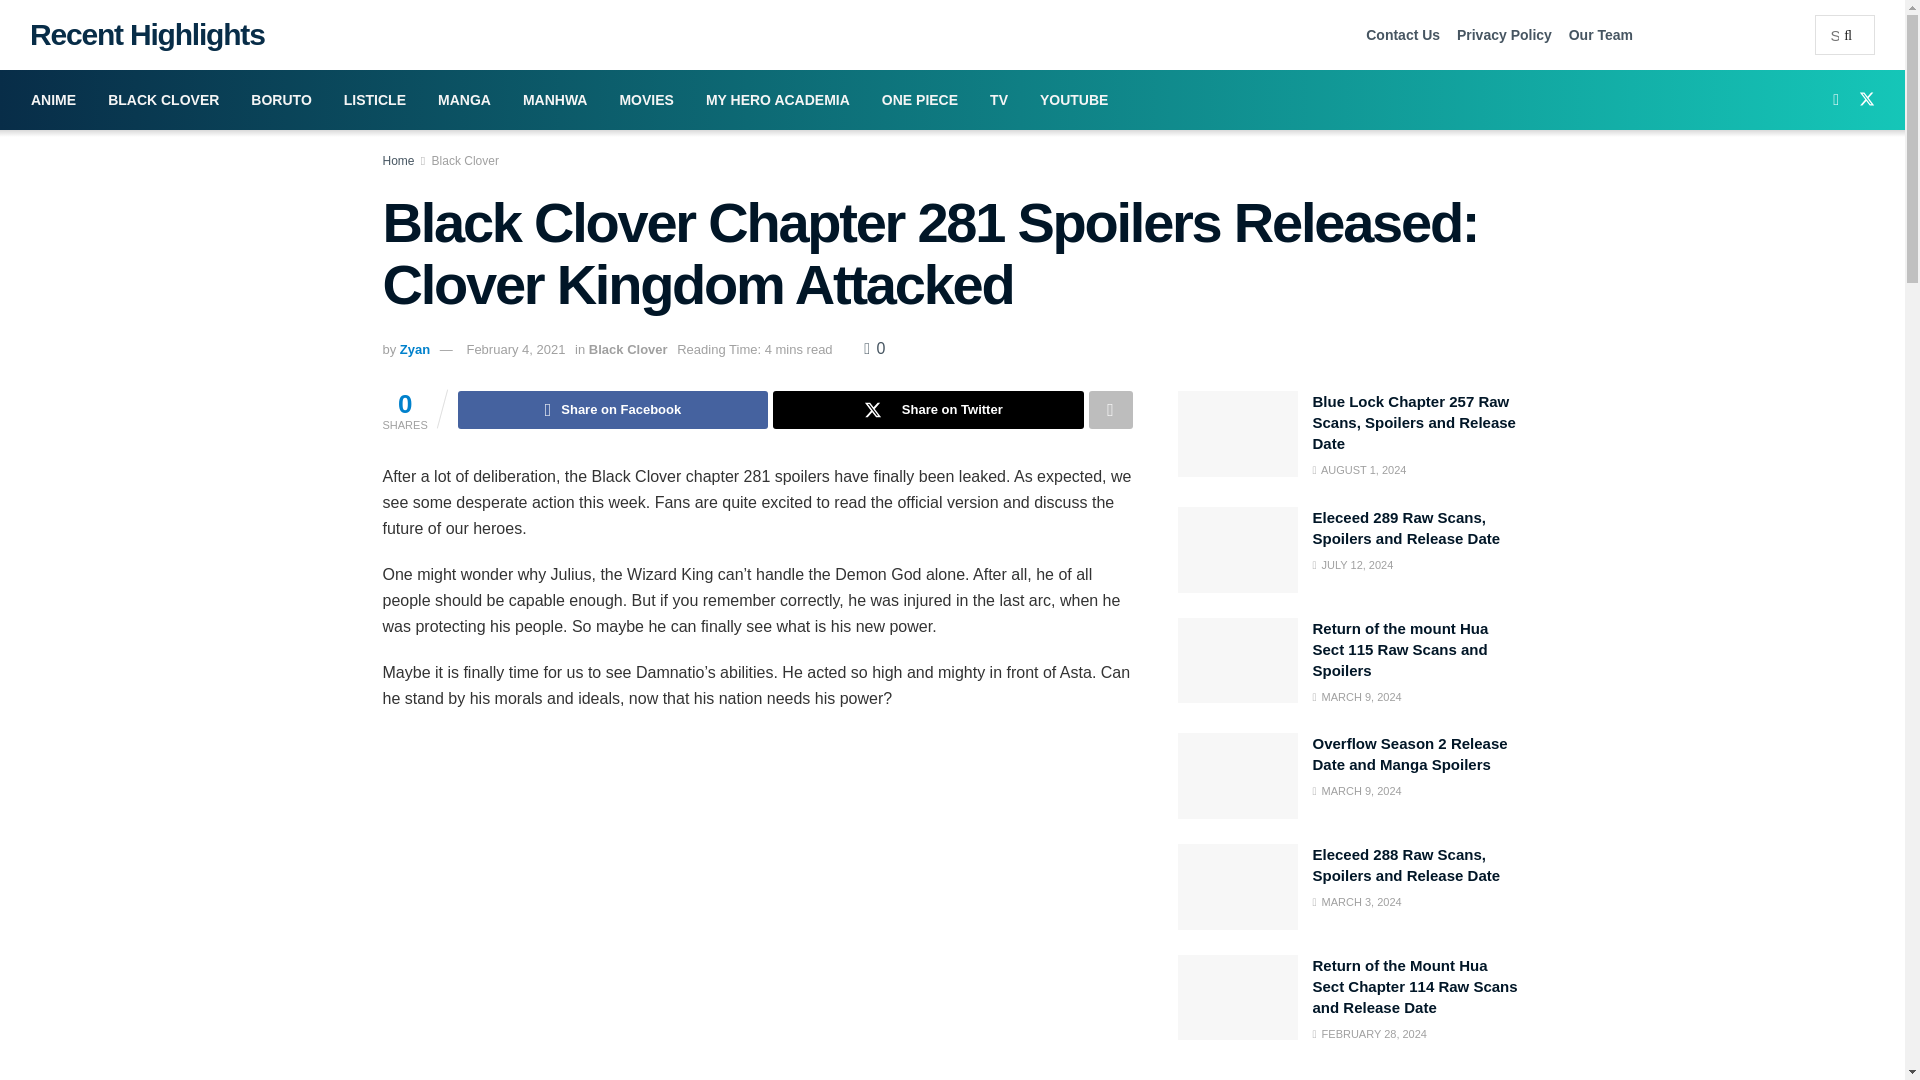 The width and height of the screenshot is (1920, 1080). I want to click on MANHWA, so click(555, 100).